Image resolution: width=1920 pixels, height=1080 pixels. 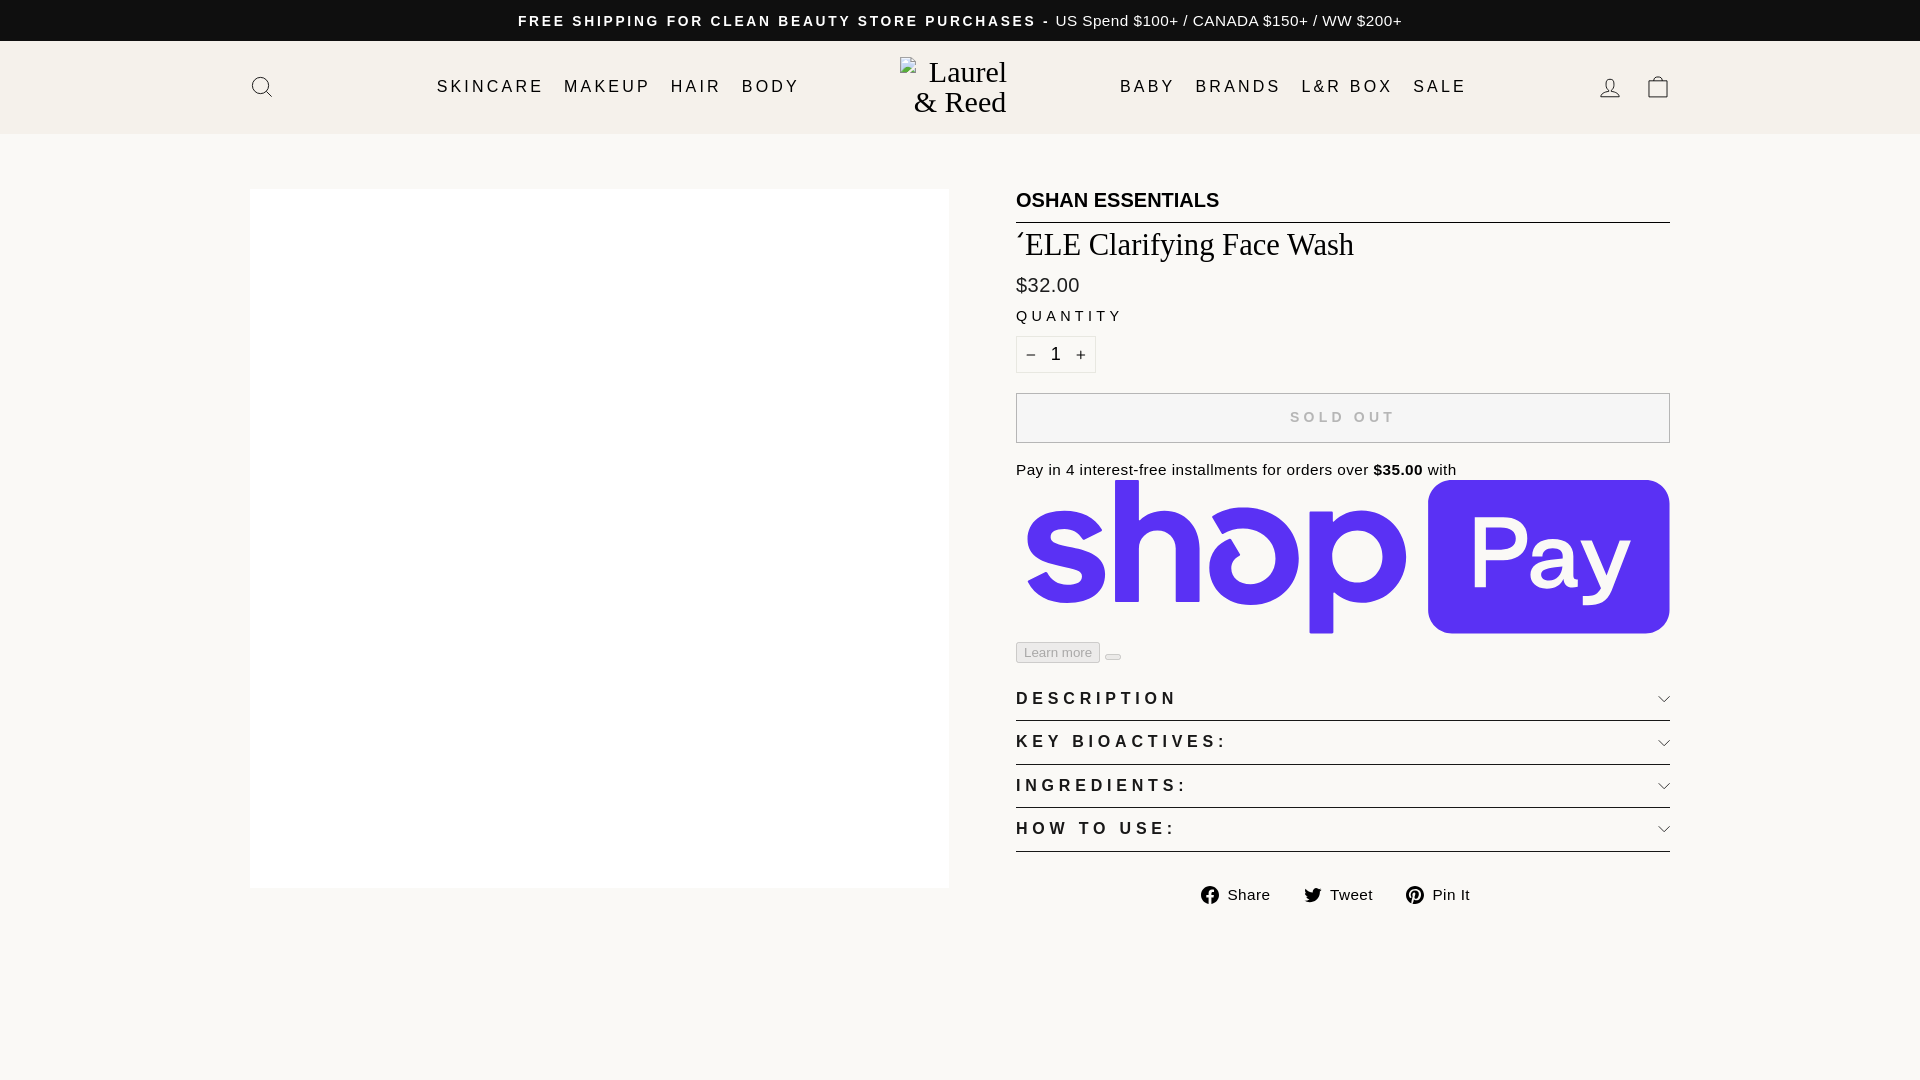 I want to click on 1, so click(x=1056, y=354).